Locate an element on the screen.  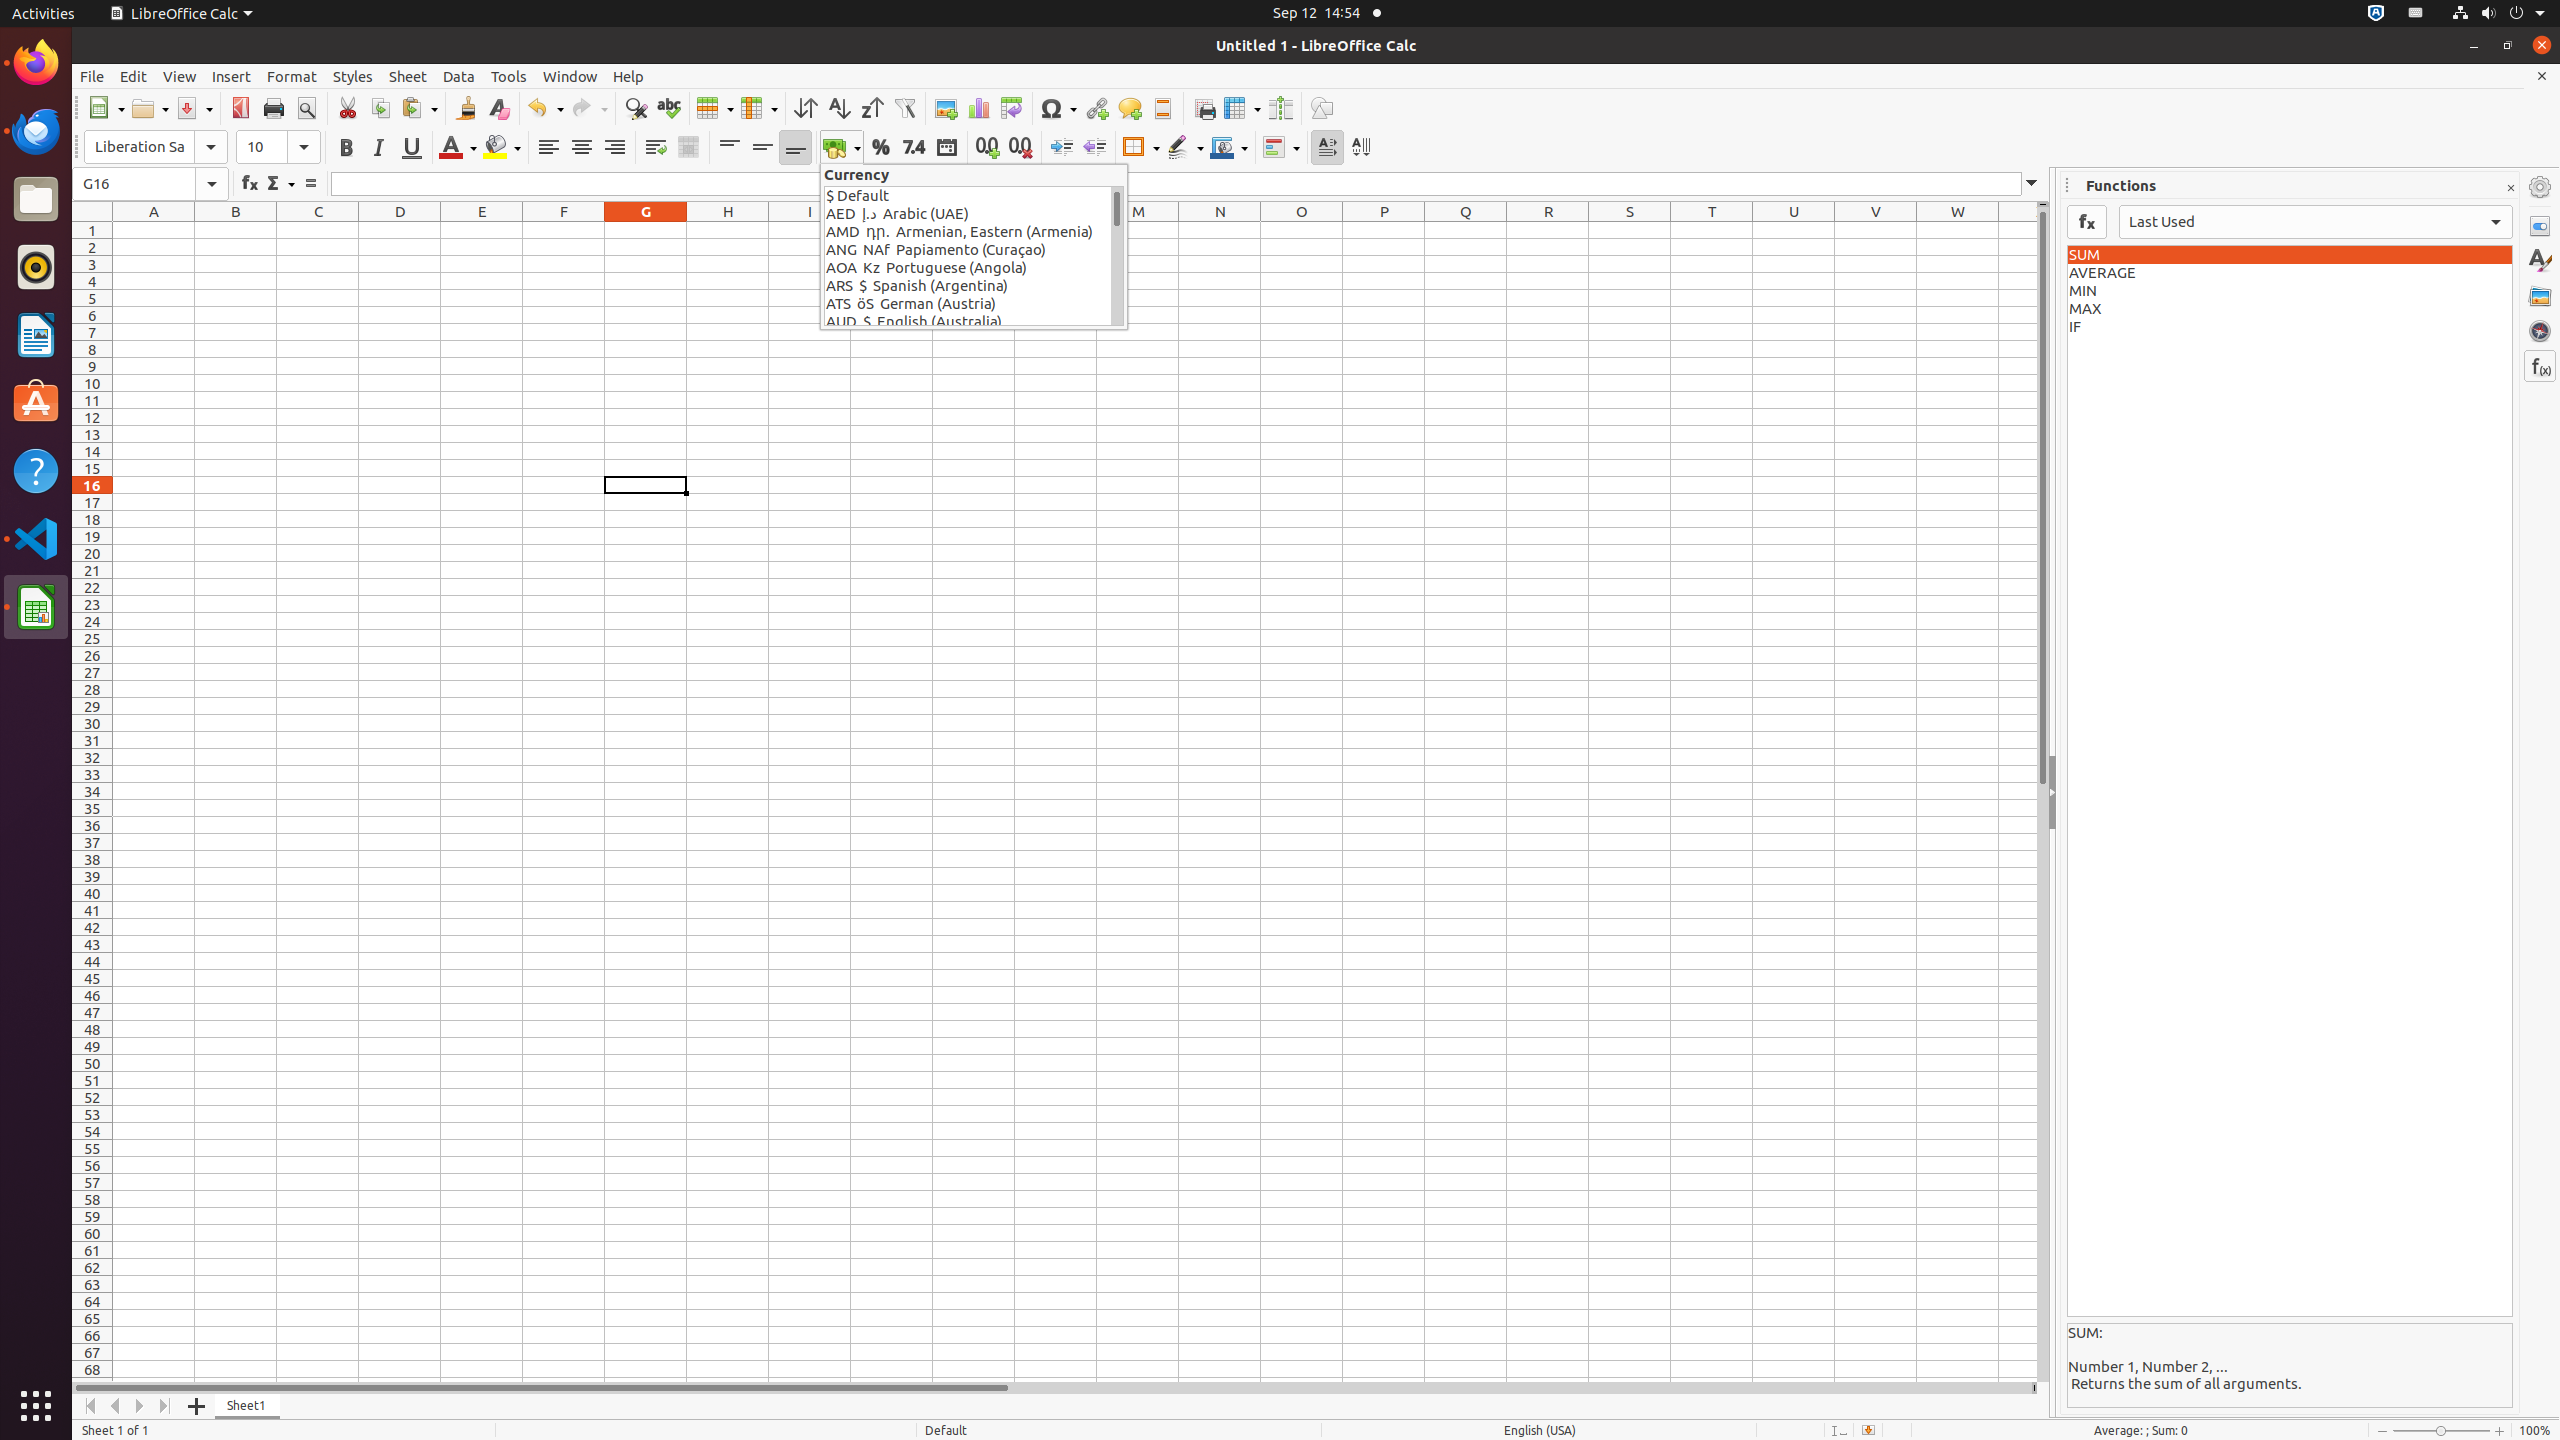
Cut is located at coordinates (348, 108).